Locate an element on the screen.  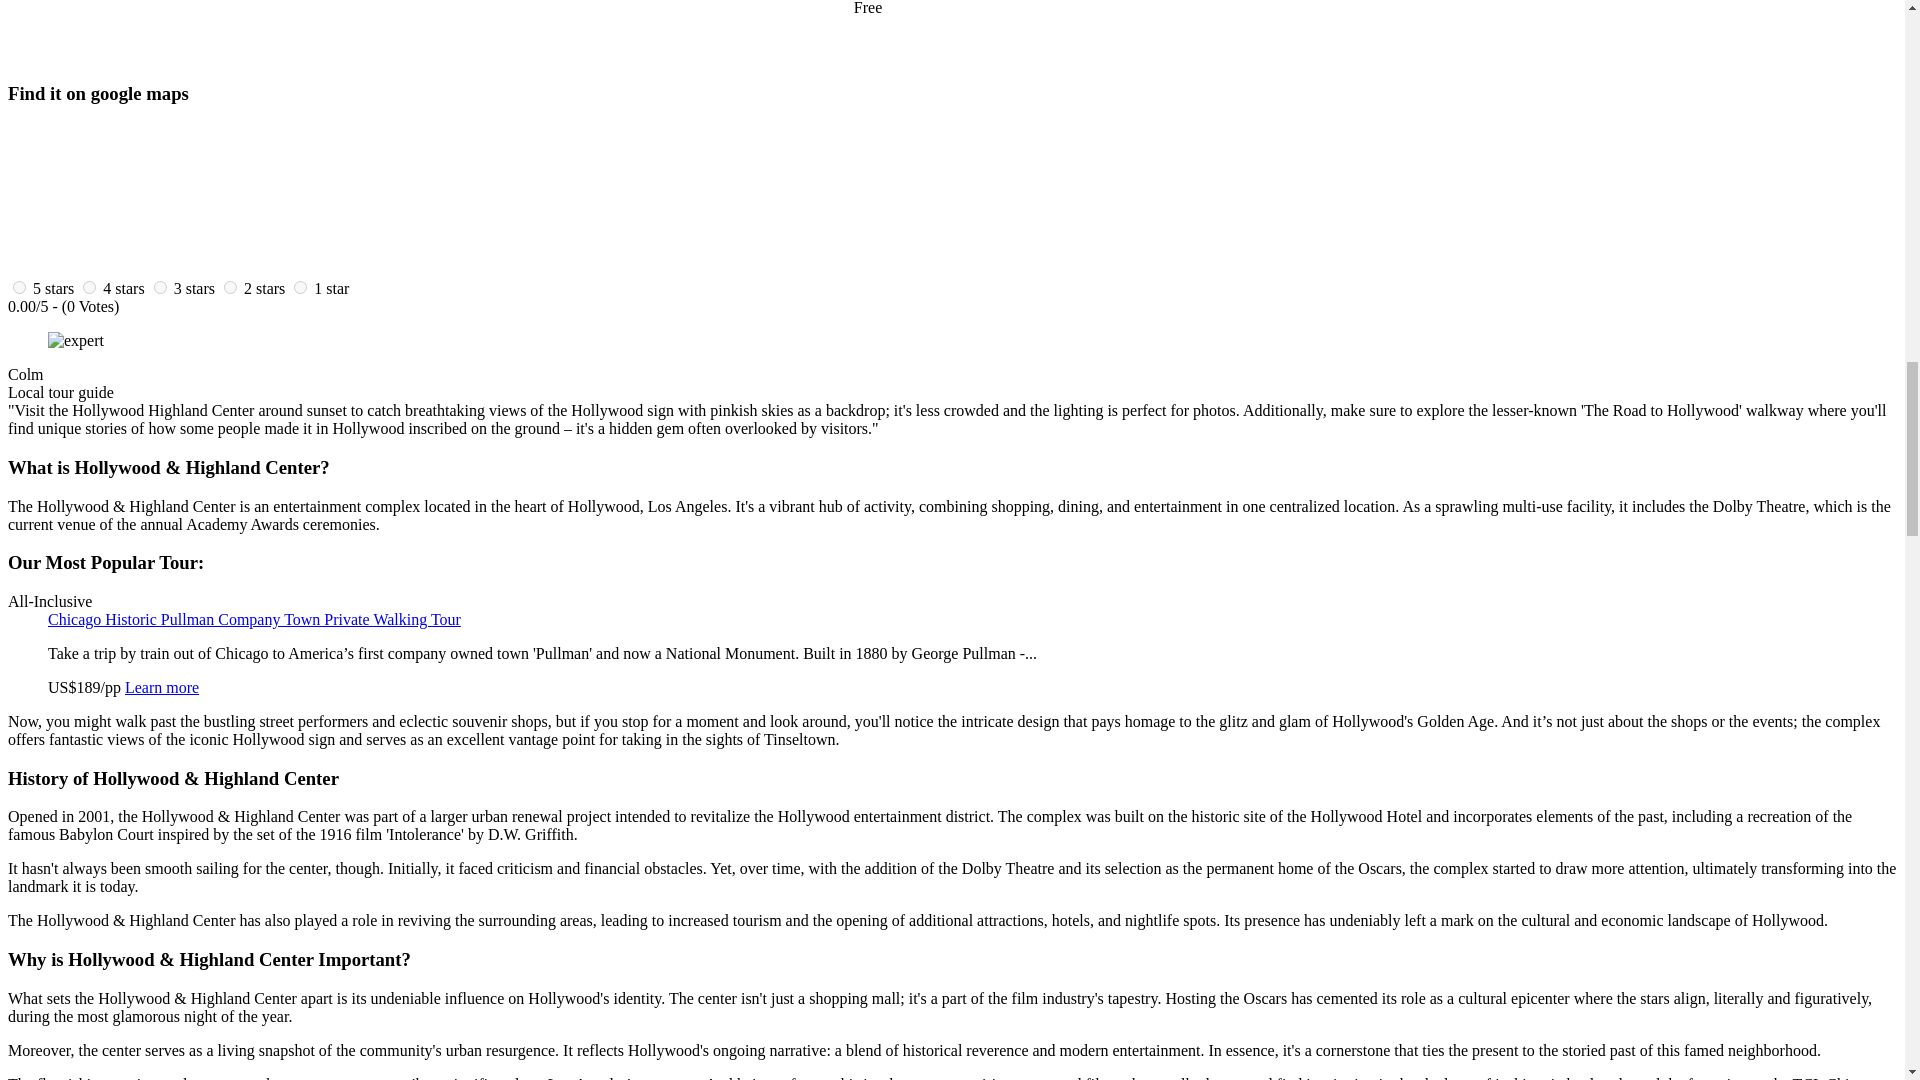
5 is located at coordinates (20, 286).